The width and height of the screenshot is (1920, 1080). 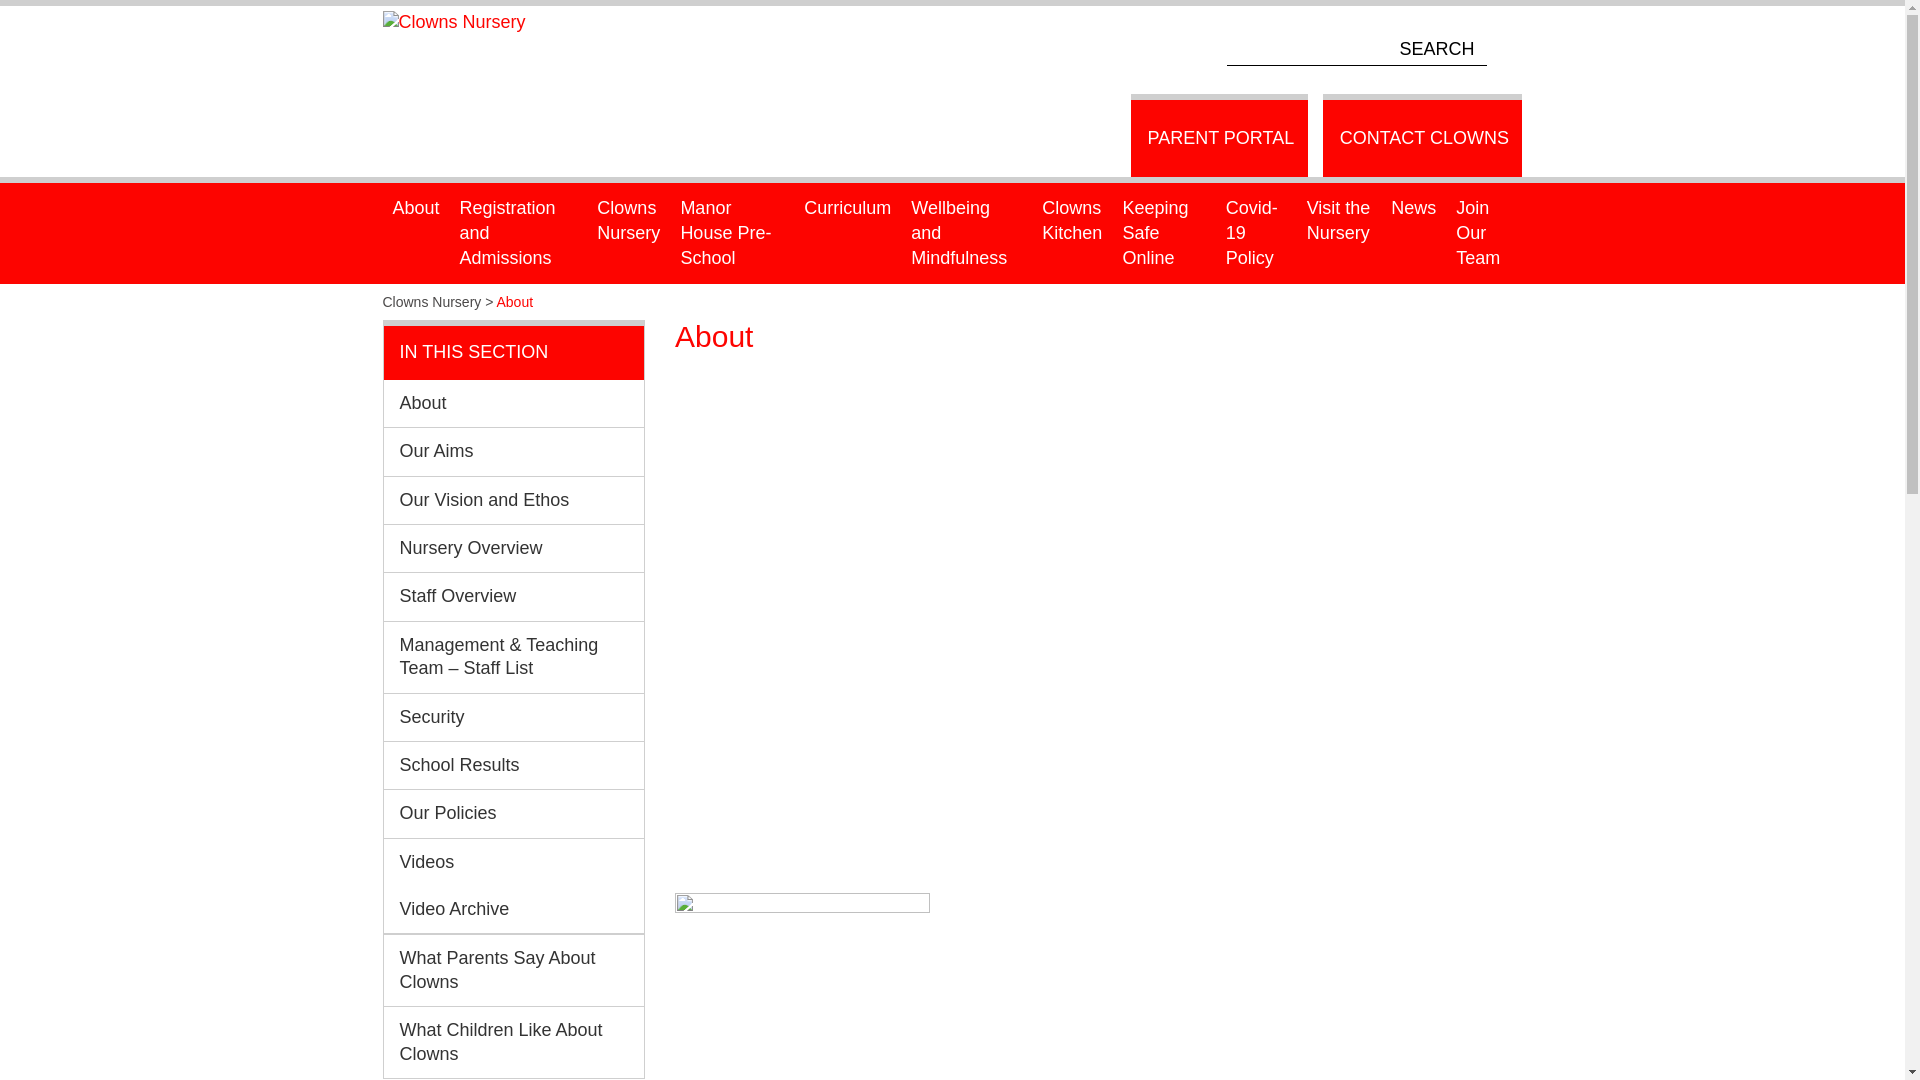 I want to click on About, so click(x=416, y=208).